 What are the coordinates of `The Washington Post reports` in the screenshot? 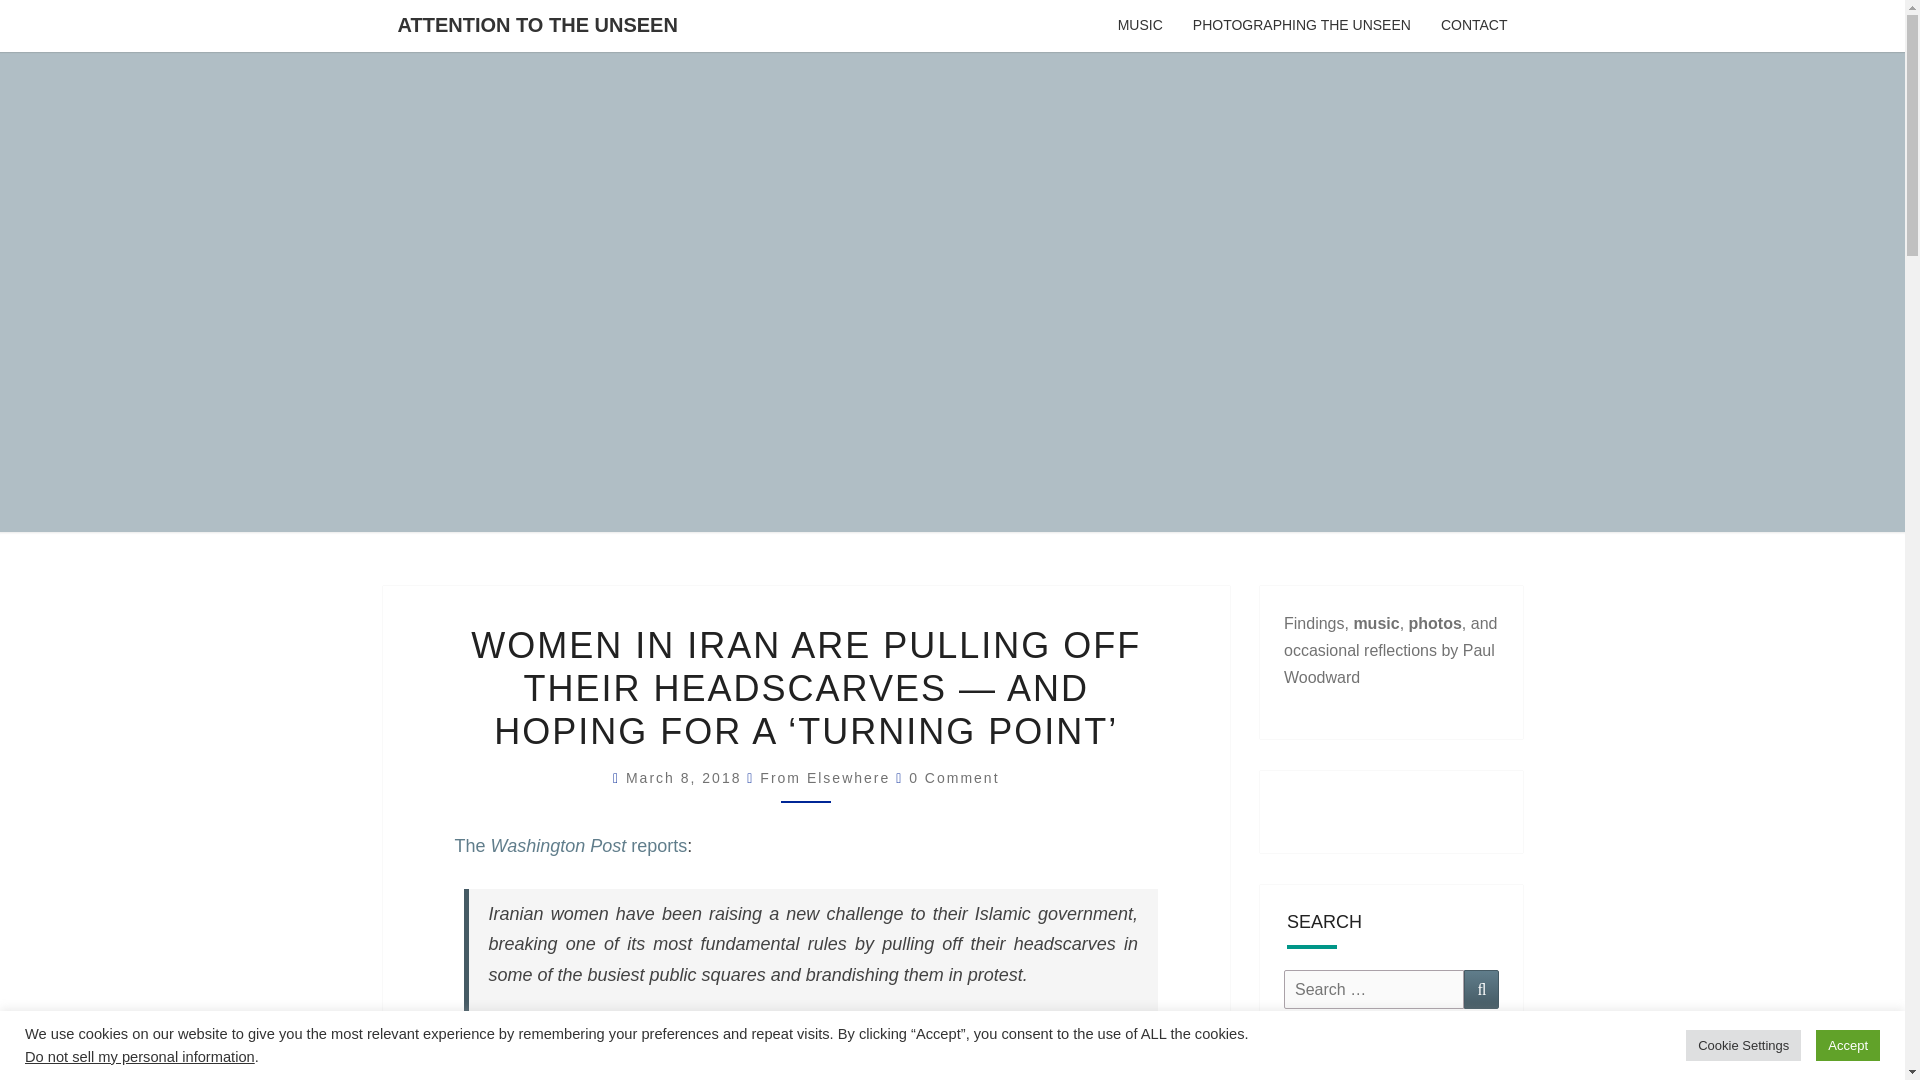 It's located at (570, 846).